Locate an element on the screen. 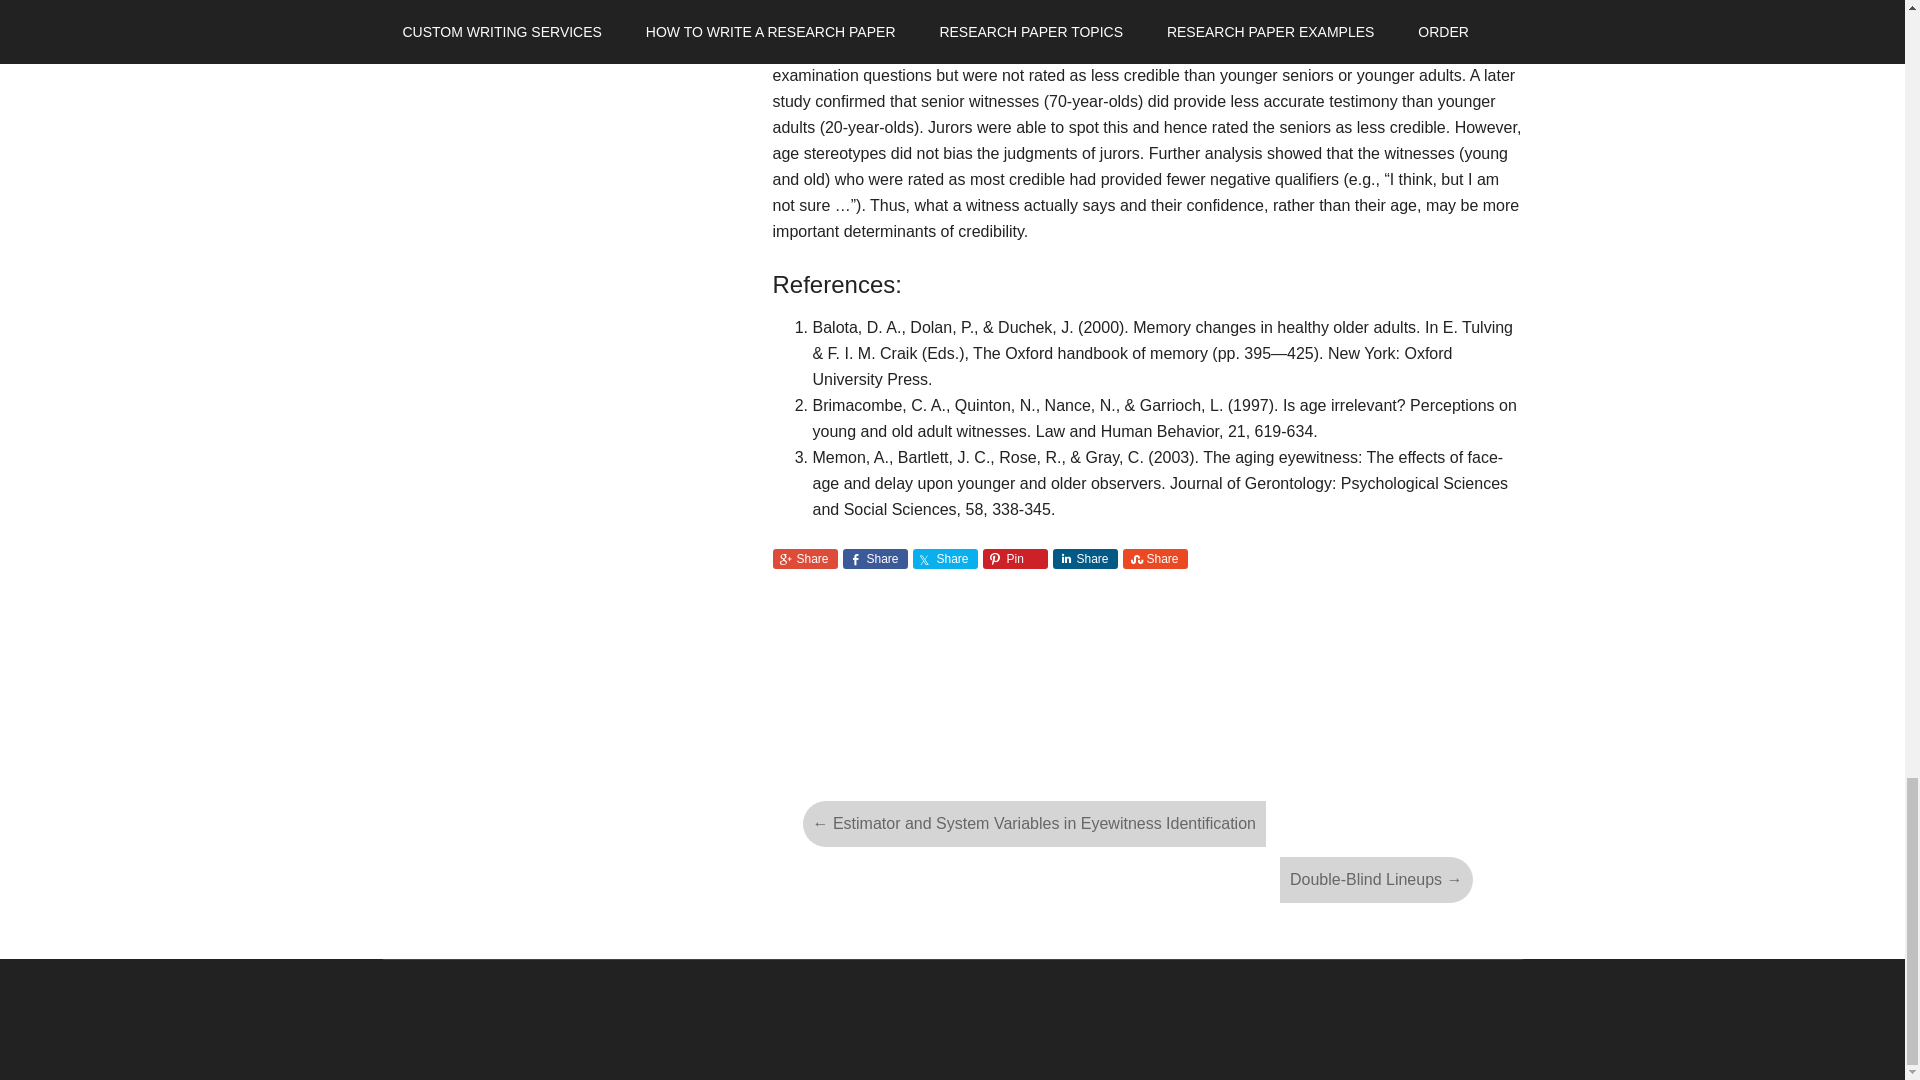 This screenshot has width=1920, height=1080. Share is located at coordinates (874, 558).